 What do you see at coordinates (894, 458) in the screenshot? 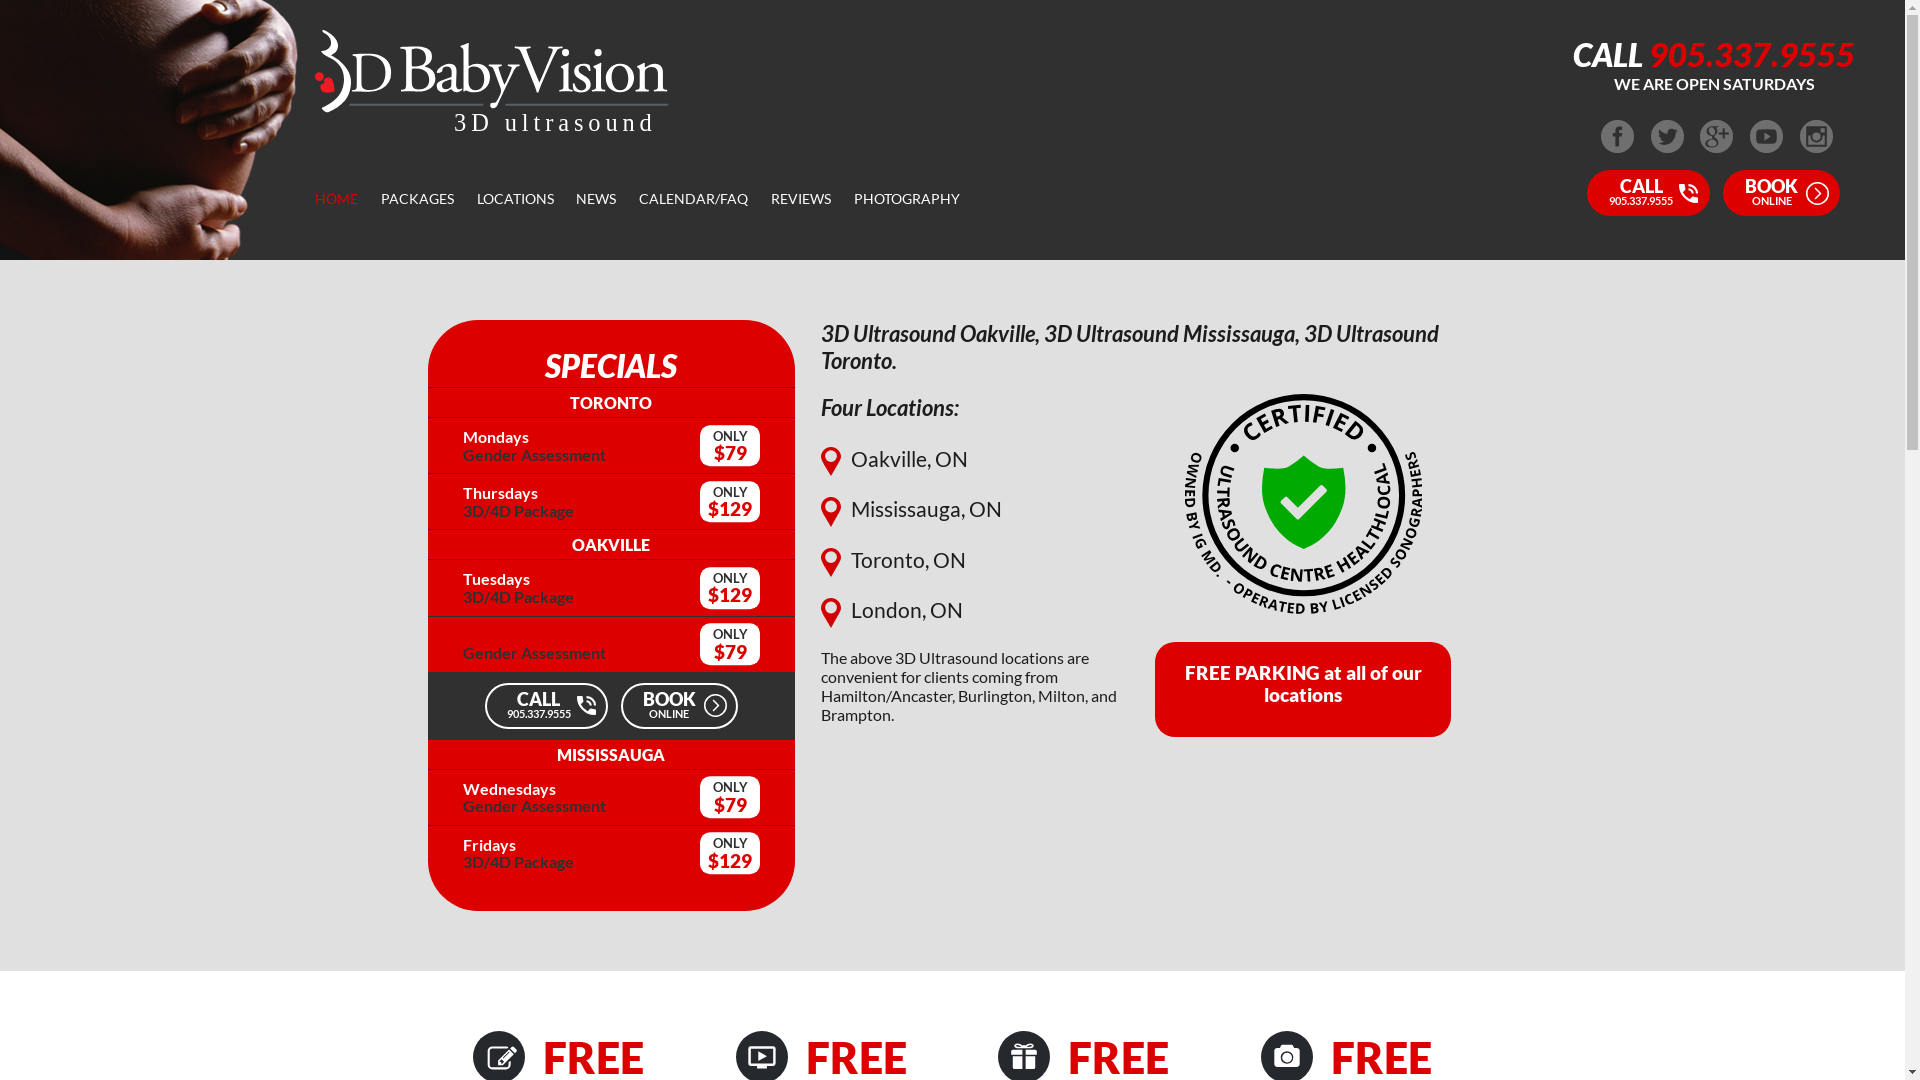
I see `Oakville, ON` at bounding box center [894, 458].